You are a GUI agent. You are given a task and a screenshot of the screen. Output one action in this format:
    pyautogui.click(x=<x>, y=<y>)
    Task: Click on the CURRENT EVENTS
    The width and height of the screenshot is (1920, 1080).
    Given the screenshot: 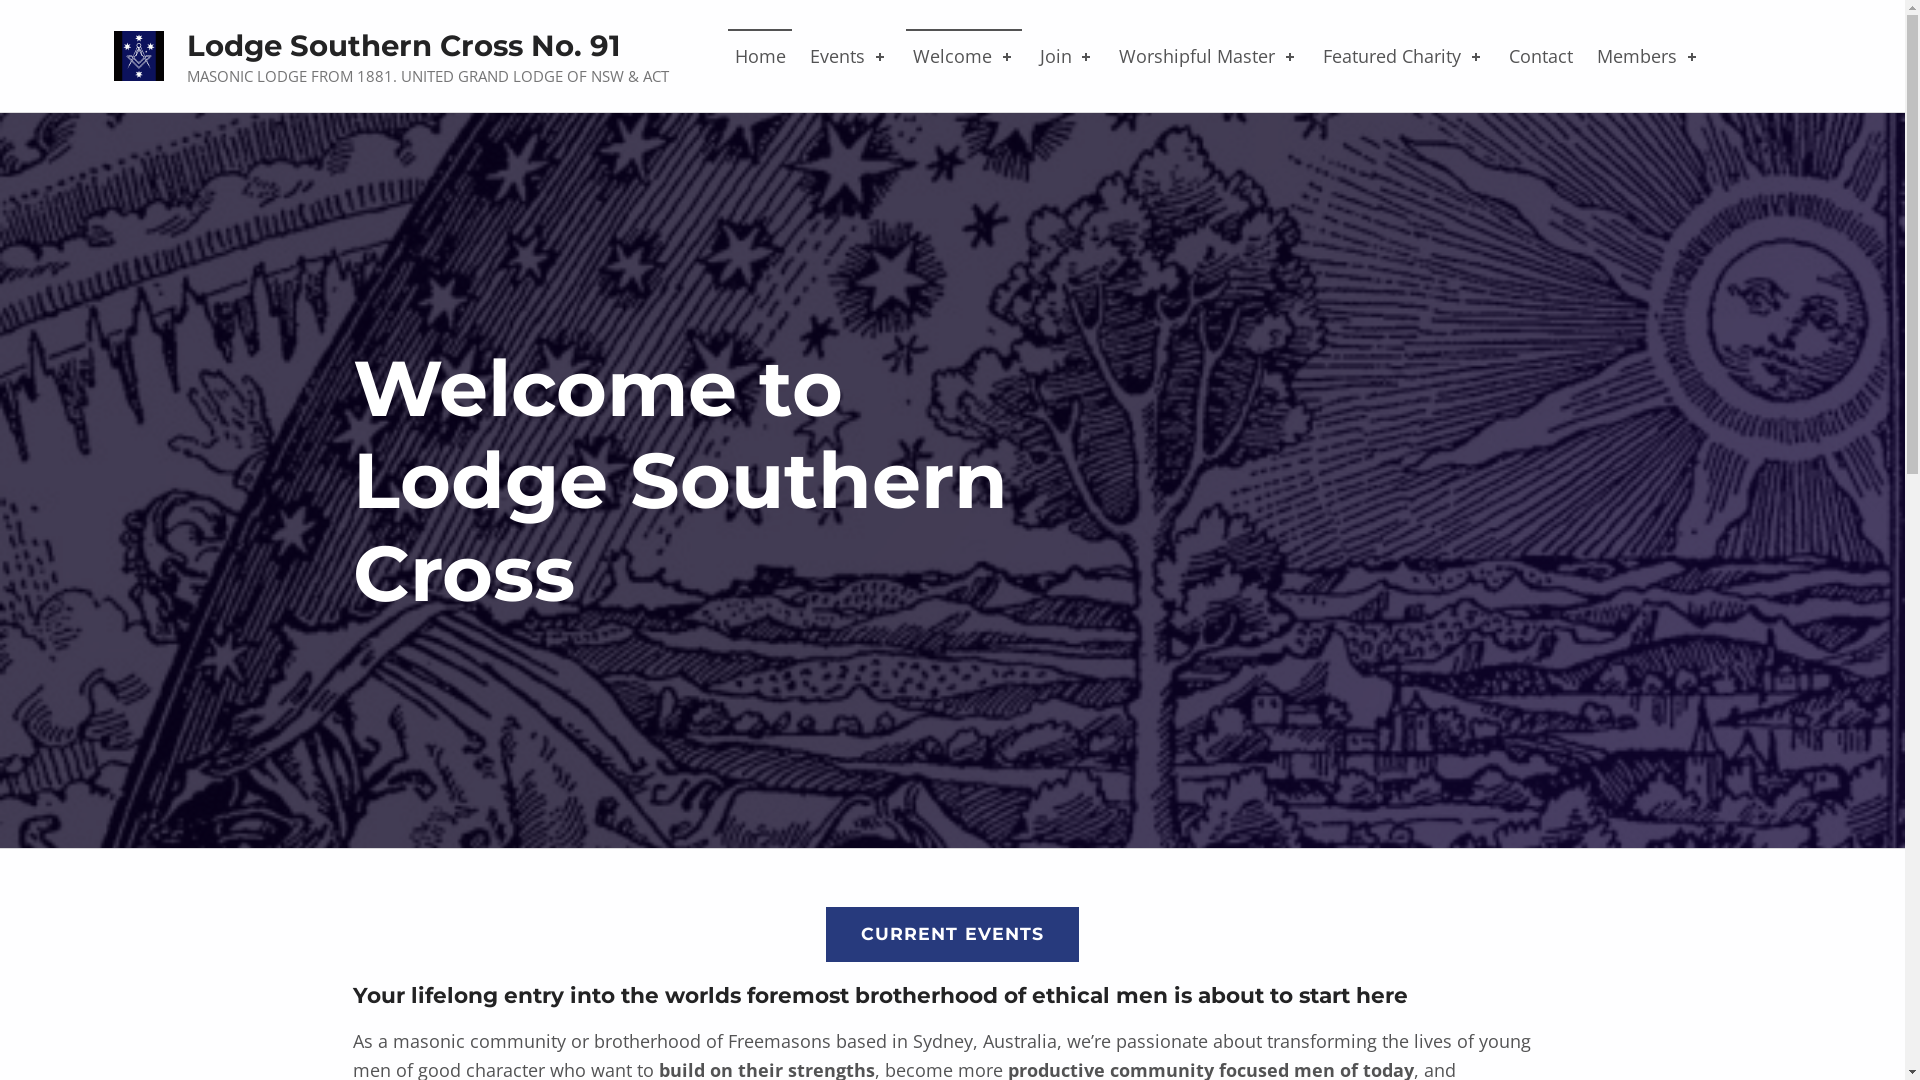 What is the action you would take?
    pyautogui.click(x=952, y=934)
    